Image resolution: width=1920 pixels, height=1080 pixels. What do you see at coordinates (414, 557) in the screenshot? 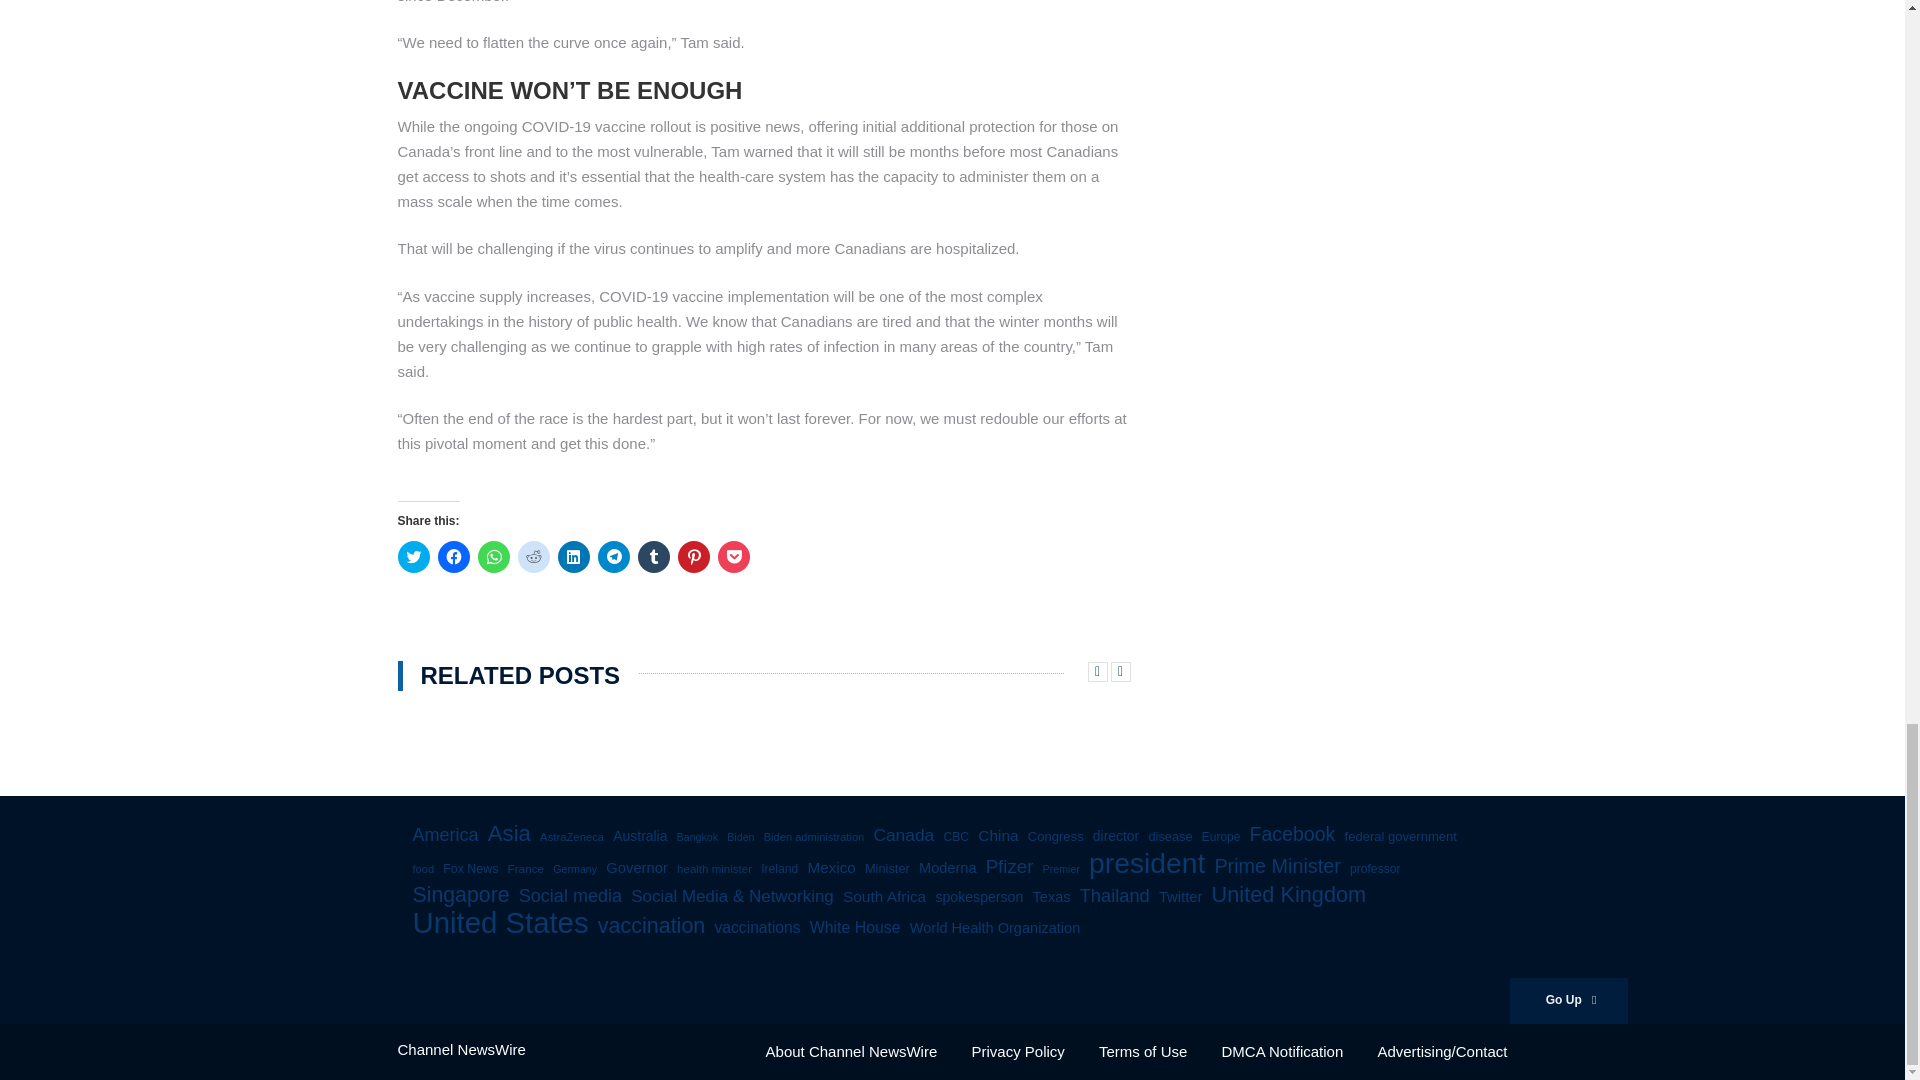
I see `Click to share on Twitter` at bounding box center [414, 557].